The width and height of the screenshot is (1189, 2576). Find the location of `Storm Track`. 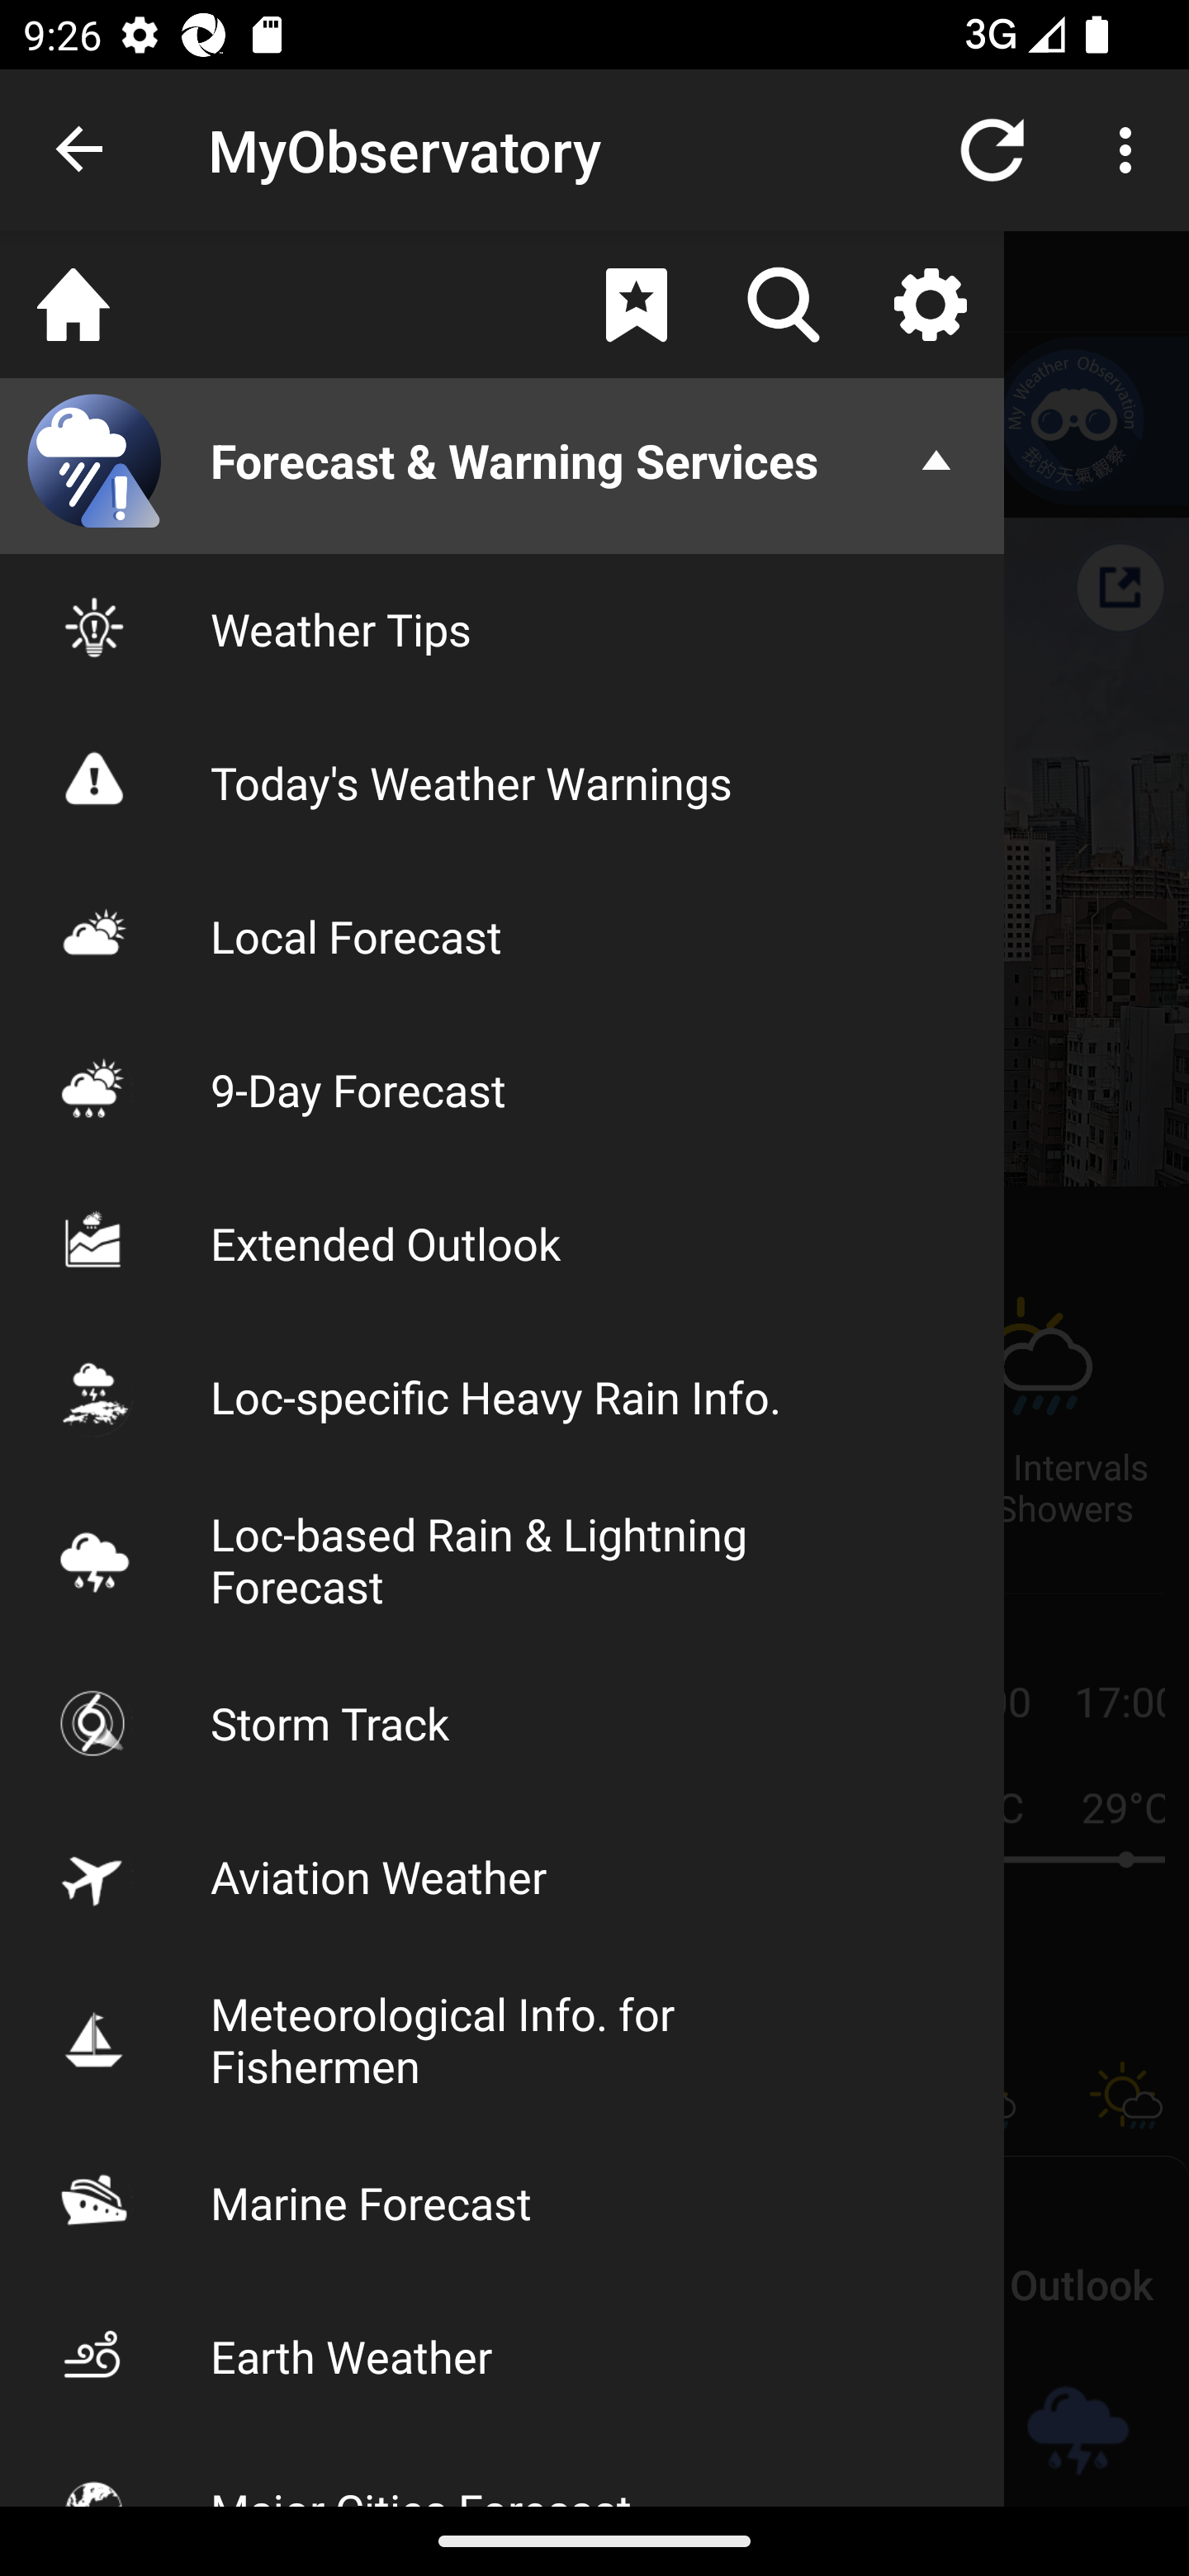

Storm Track is located at coordinates (502, 1721).